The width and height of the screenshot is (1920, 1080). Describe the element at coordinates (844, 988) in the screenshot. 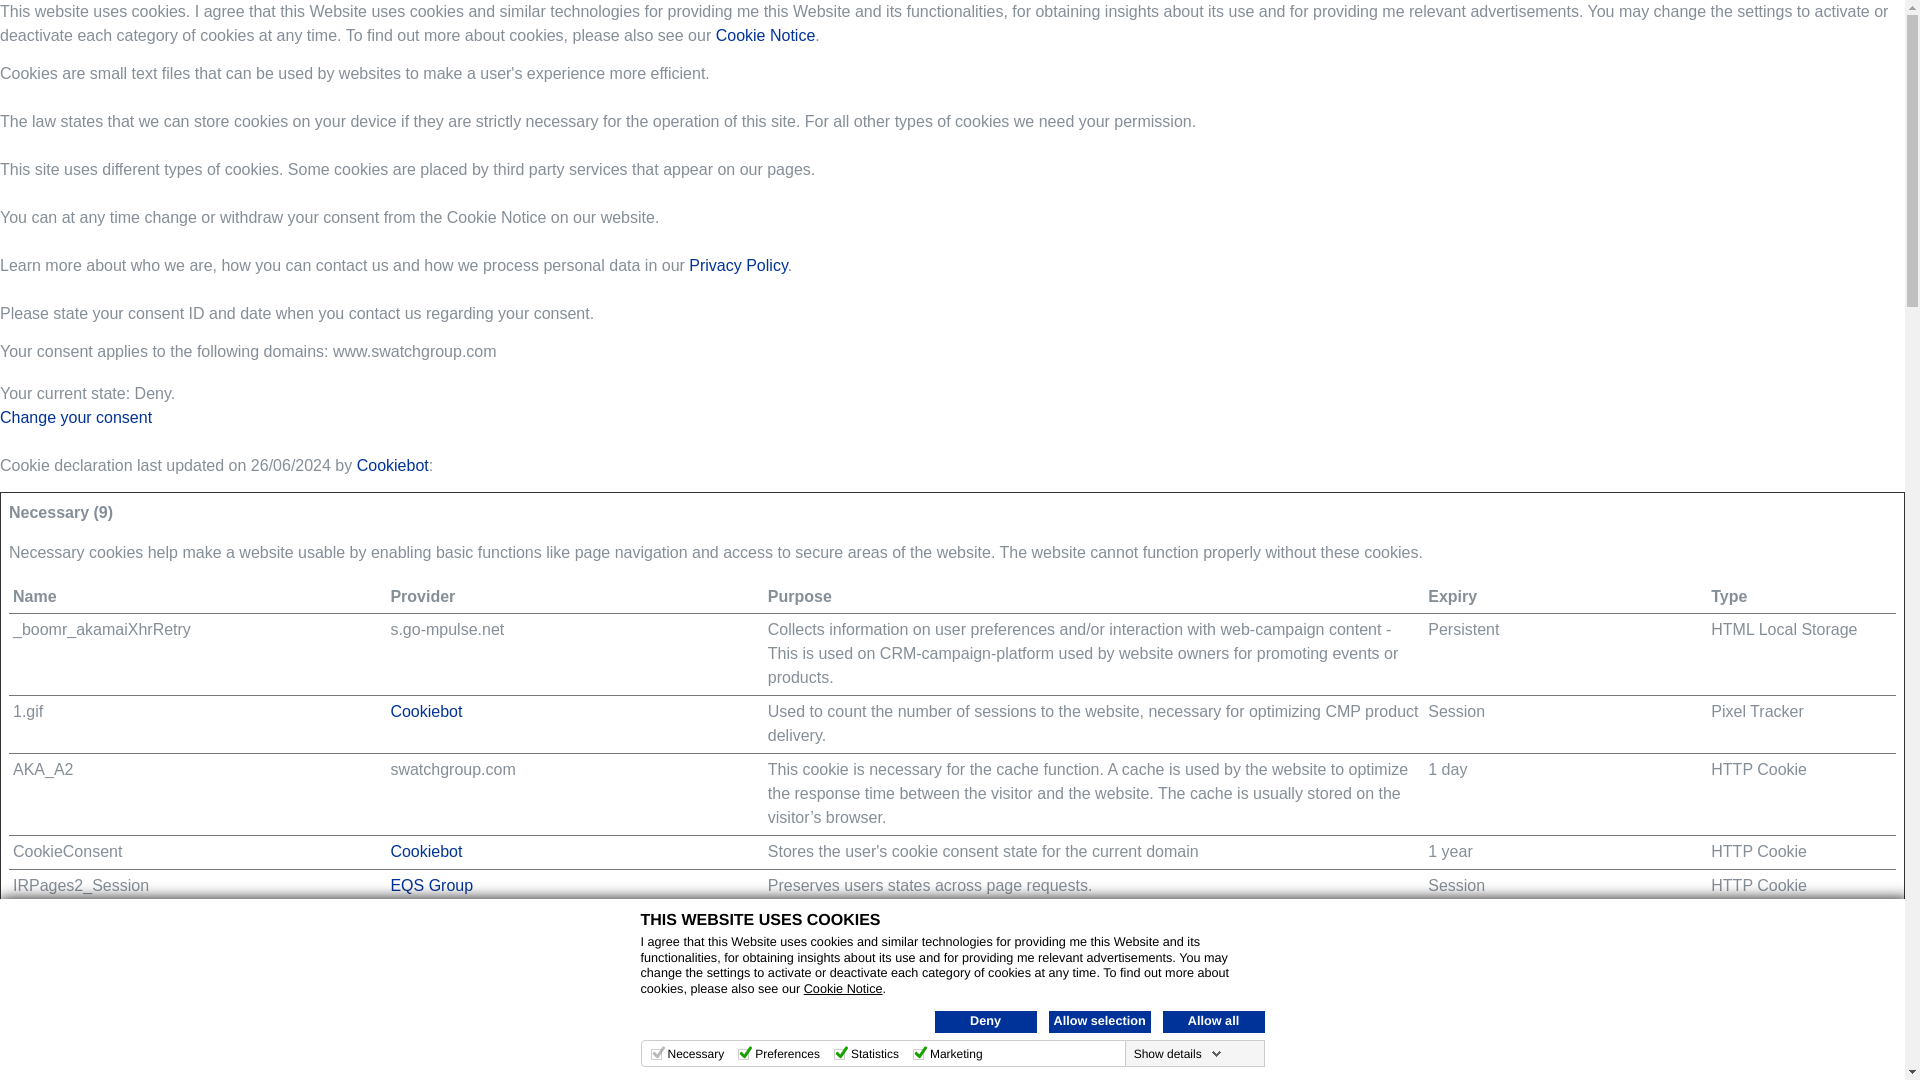

I see `Cookie Notice` at that location.